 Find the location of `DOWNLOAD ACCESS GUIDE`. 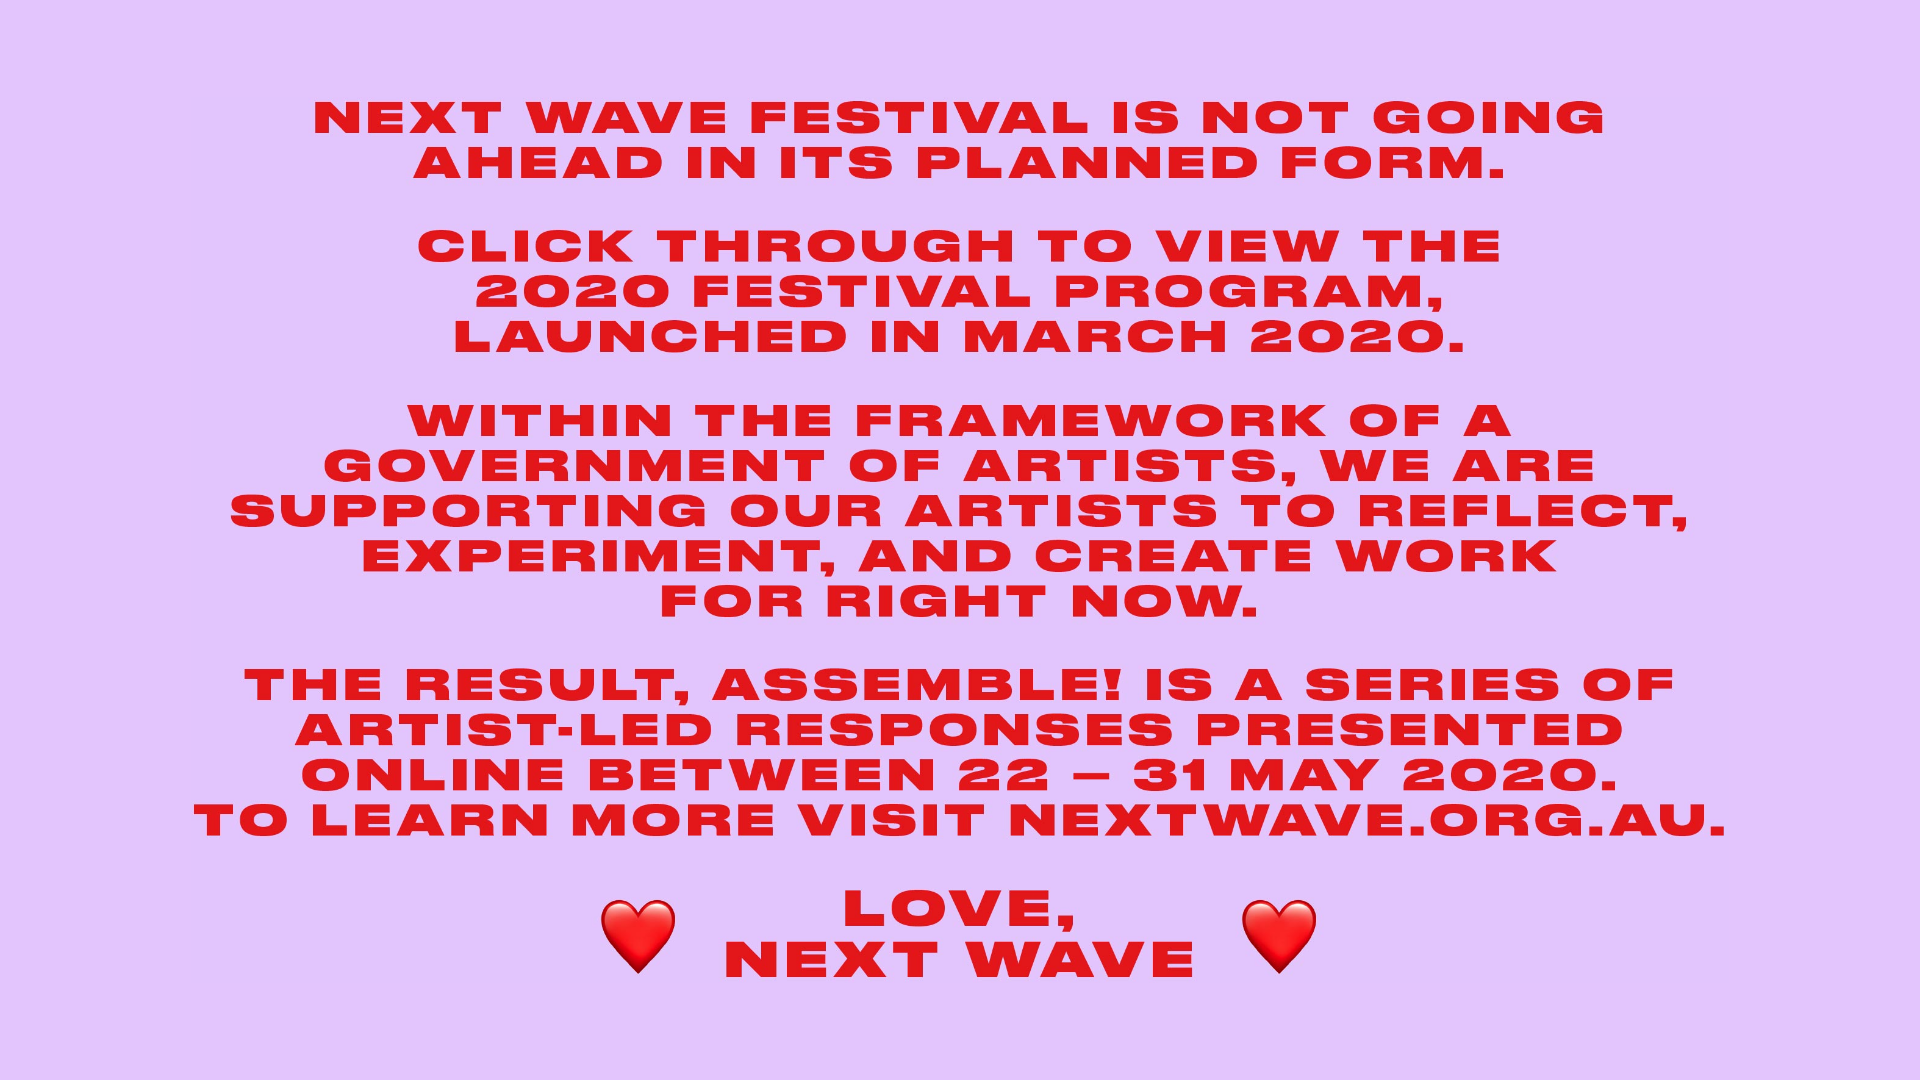

DOWNLOAD ACCESS GUIDE is located at coordinates (1643, 63).